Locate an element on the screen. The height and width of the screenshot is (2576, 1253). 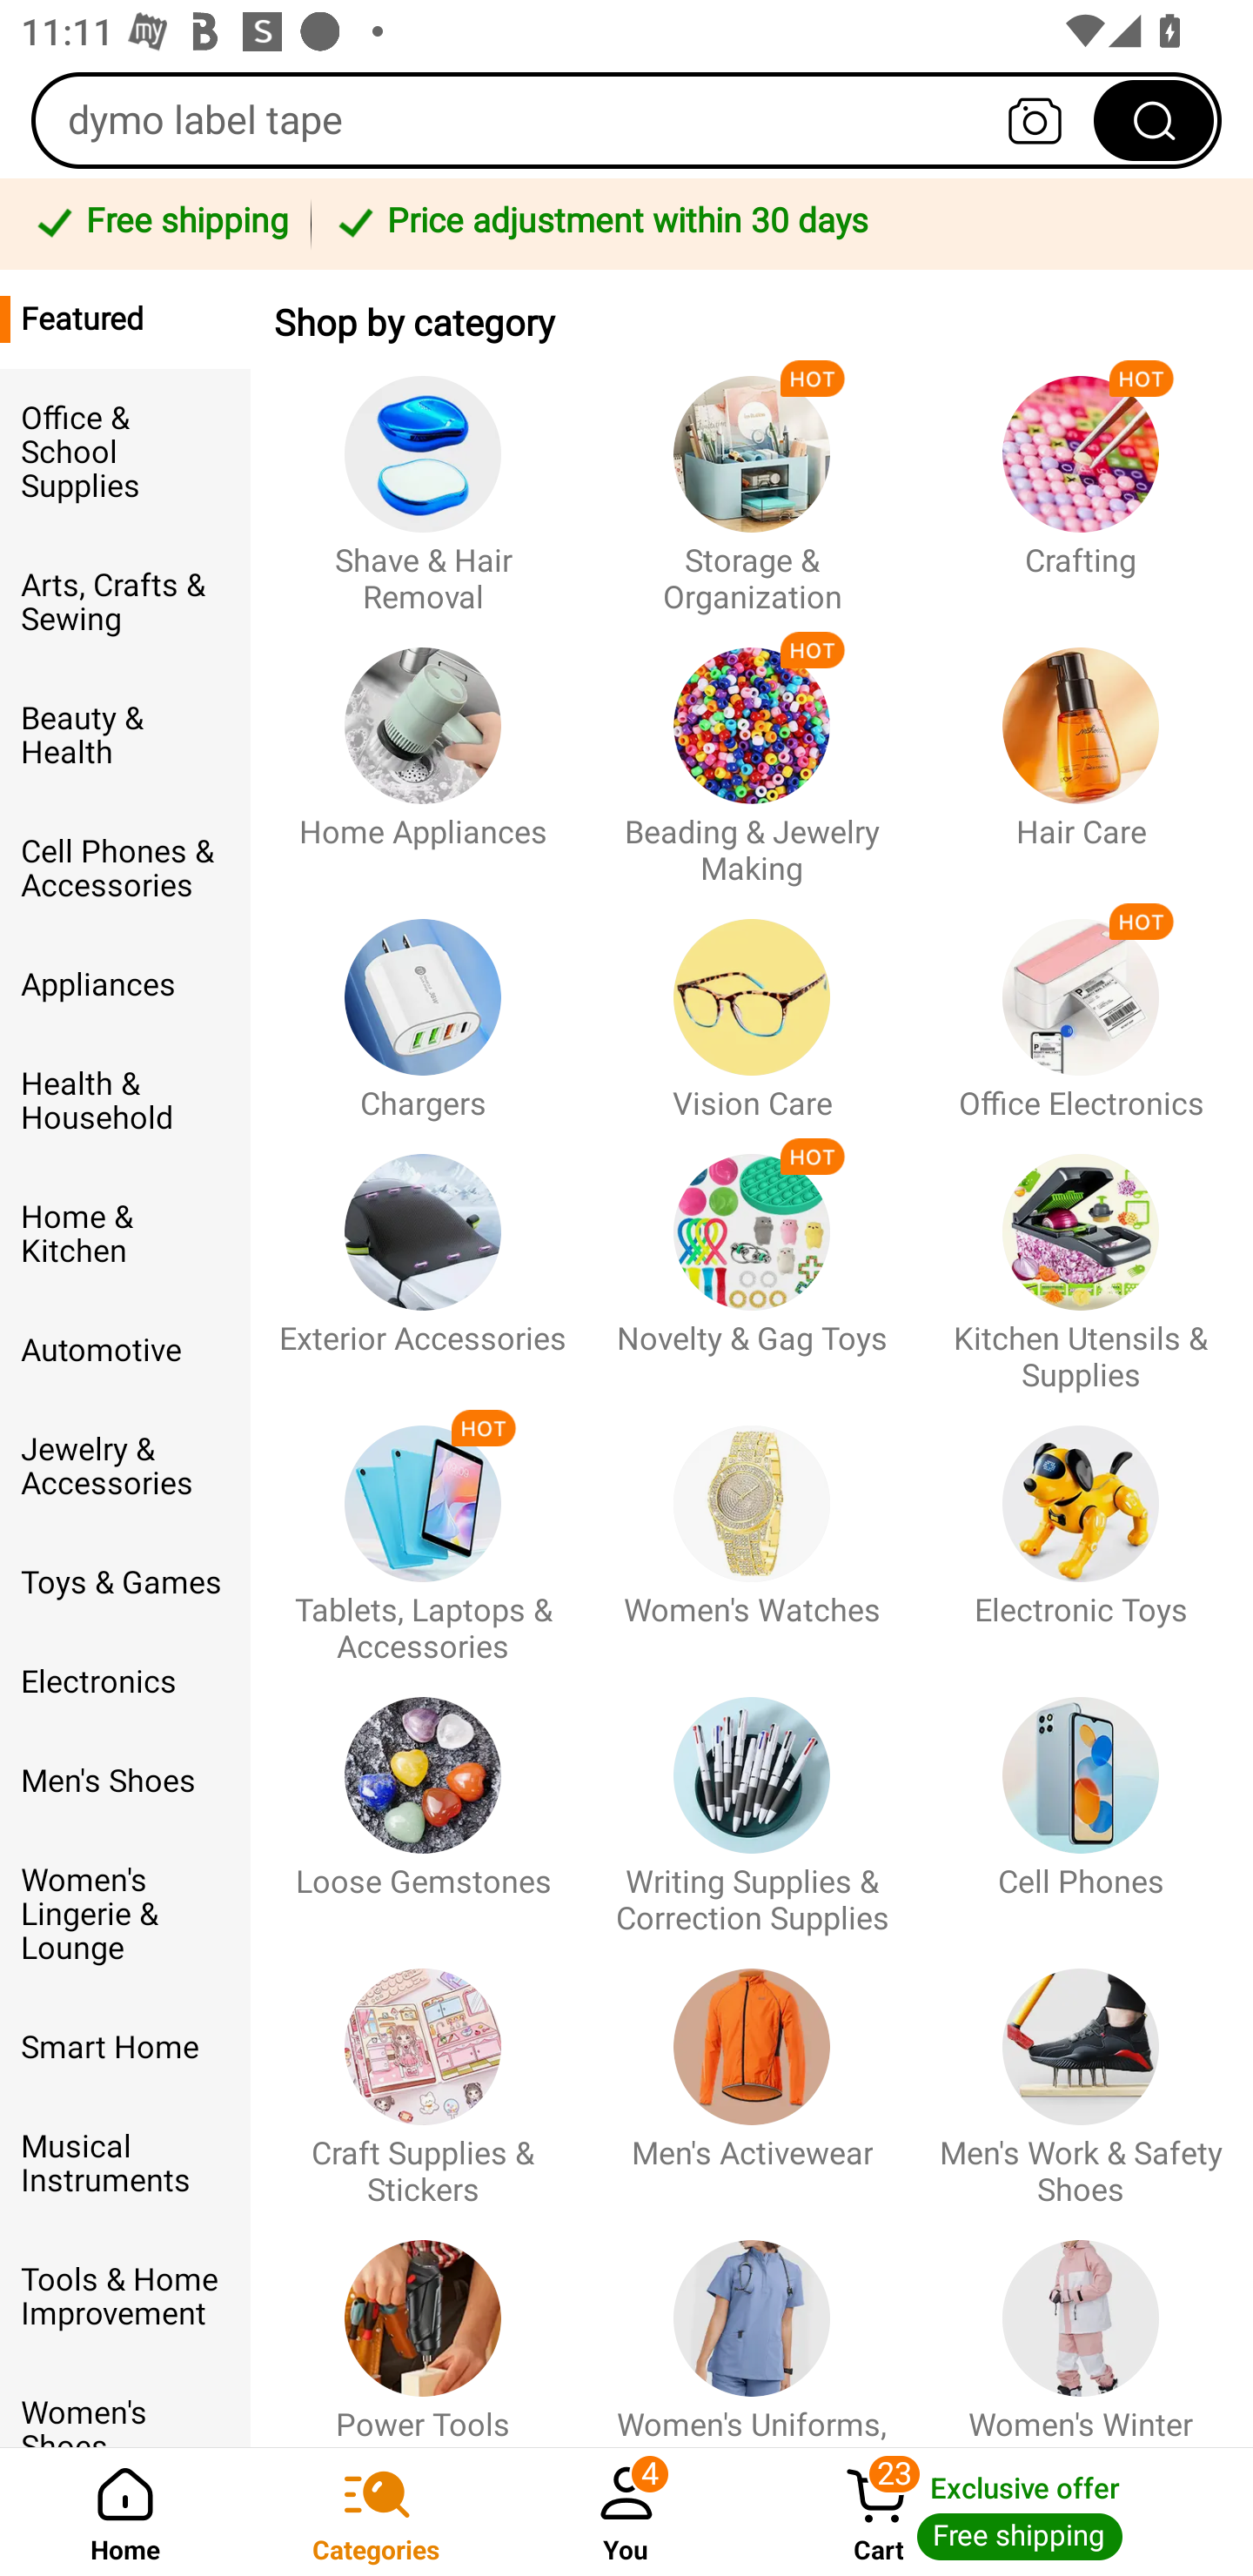
Women's Watches is located at coordinates (752, 1530).